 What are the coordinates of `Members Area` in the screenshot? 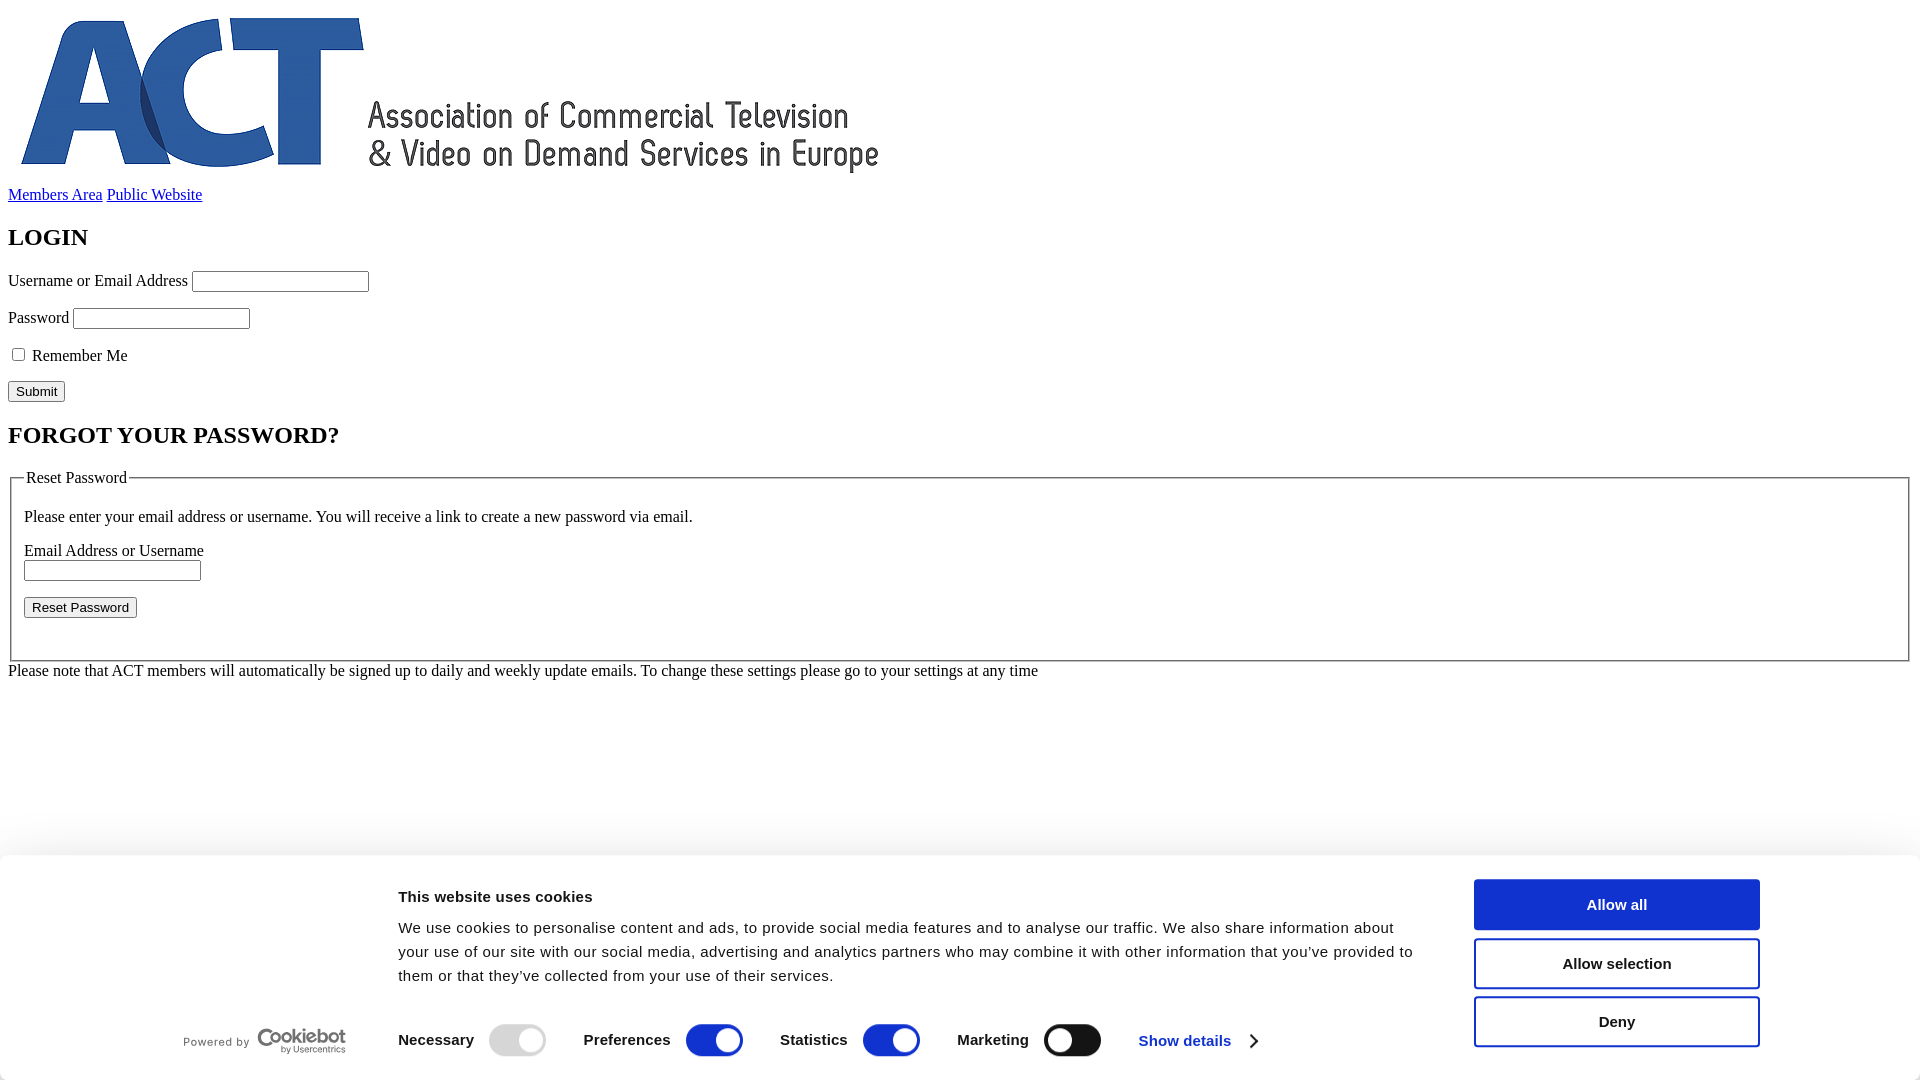 It's located at (56, 194).